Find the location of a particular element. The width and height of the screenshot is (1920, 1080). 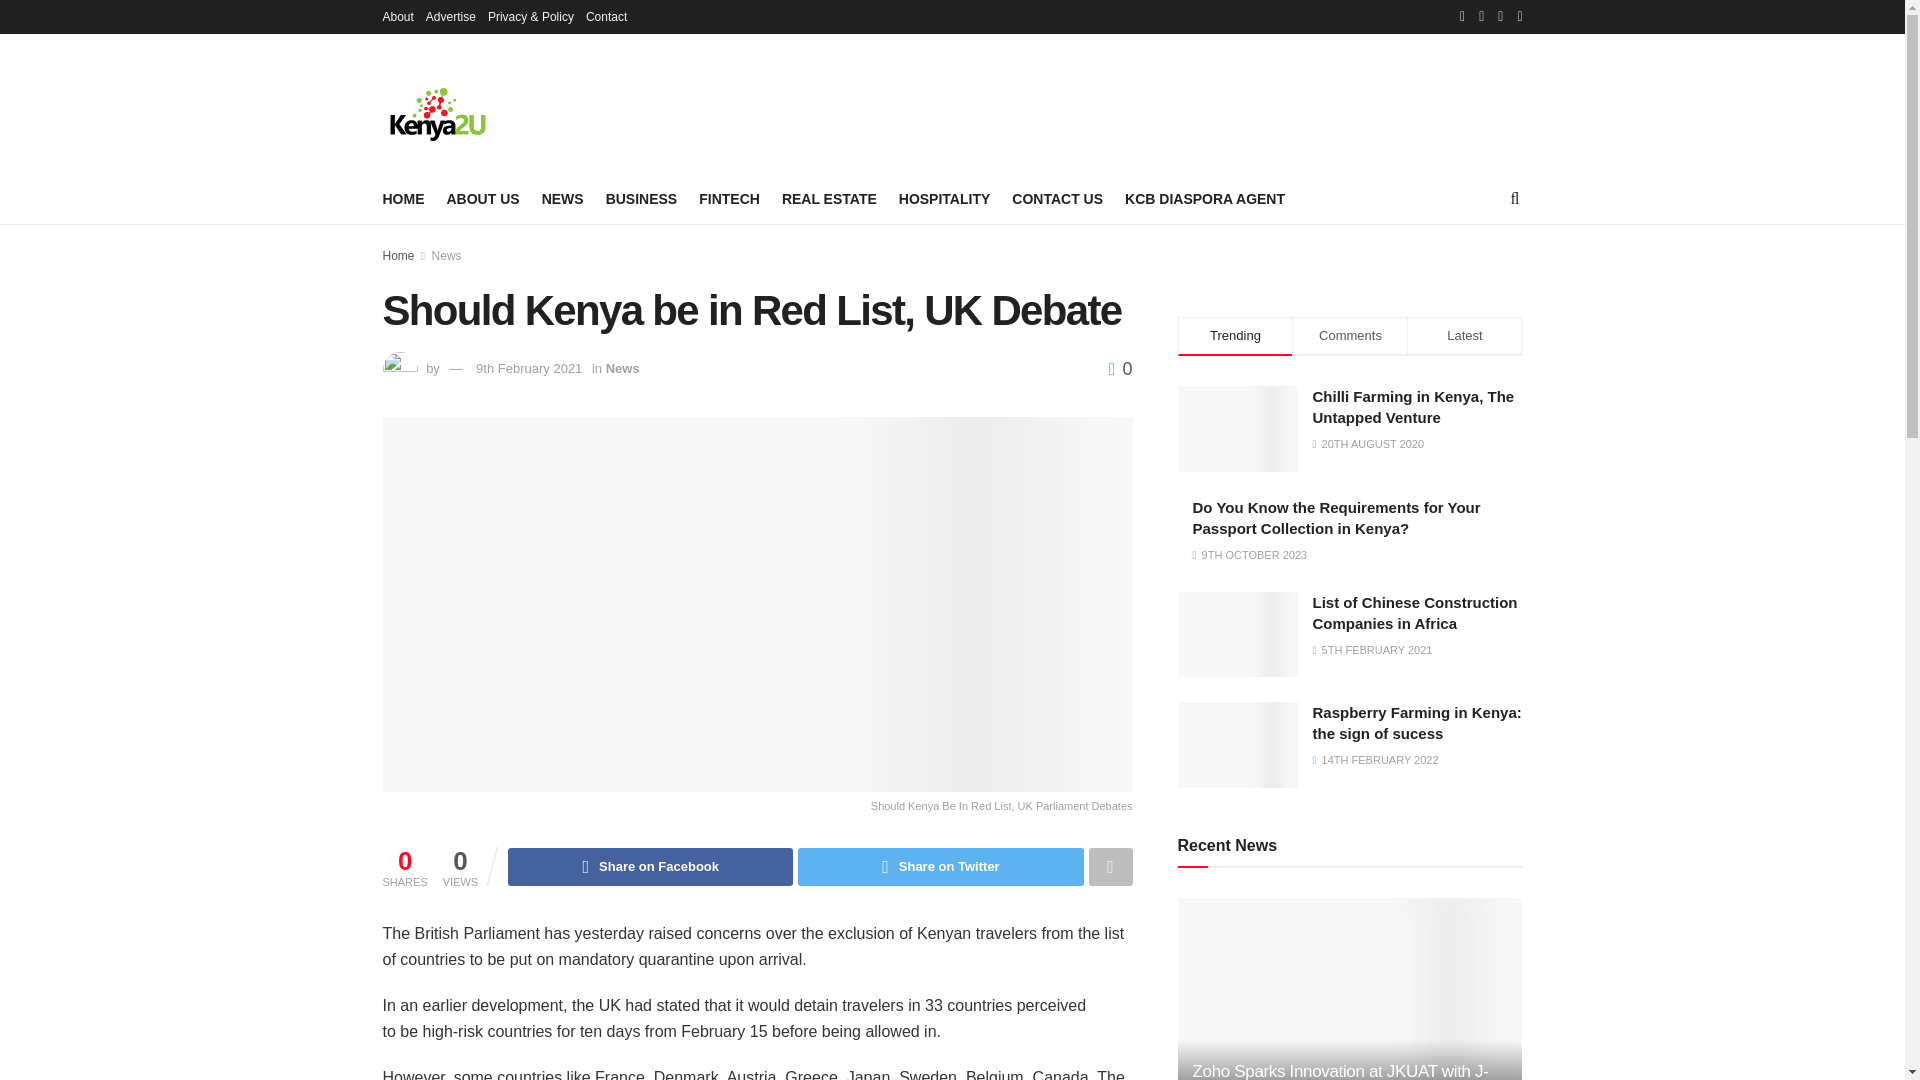

Home is located at coordinates (398, 256).